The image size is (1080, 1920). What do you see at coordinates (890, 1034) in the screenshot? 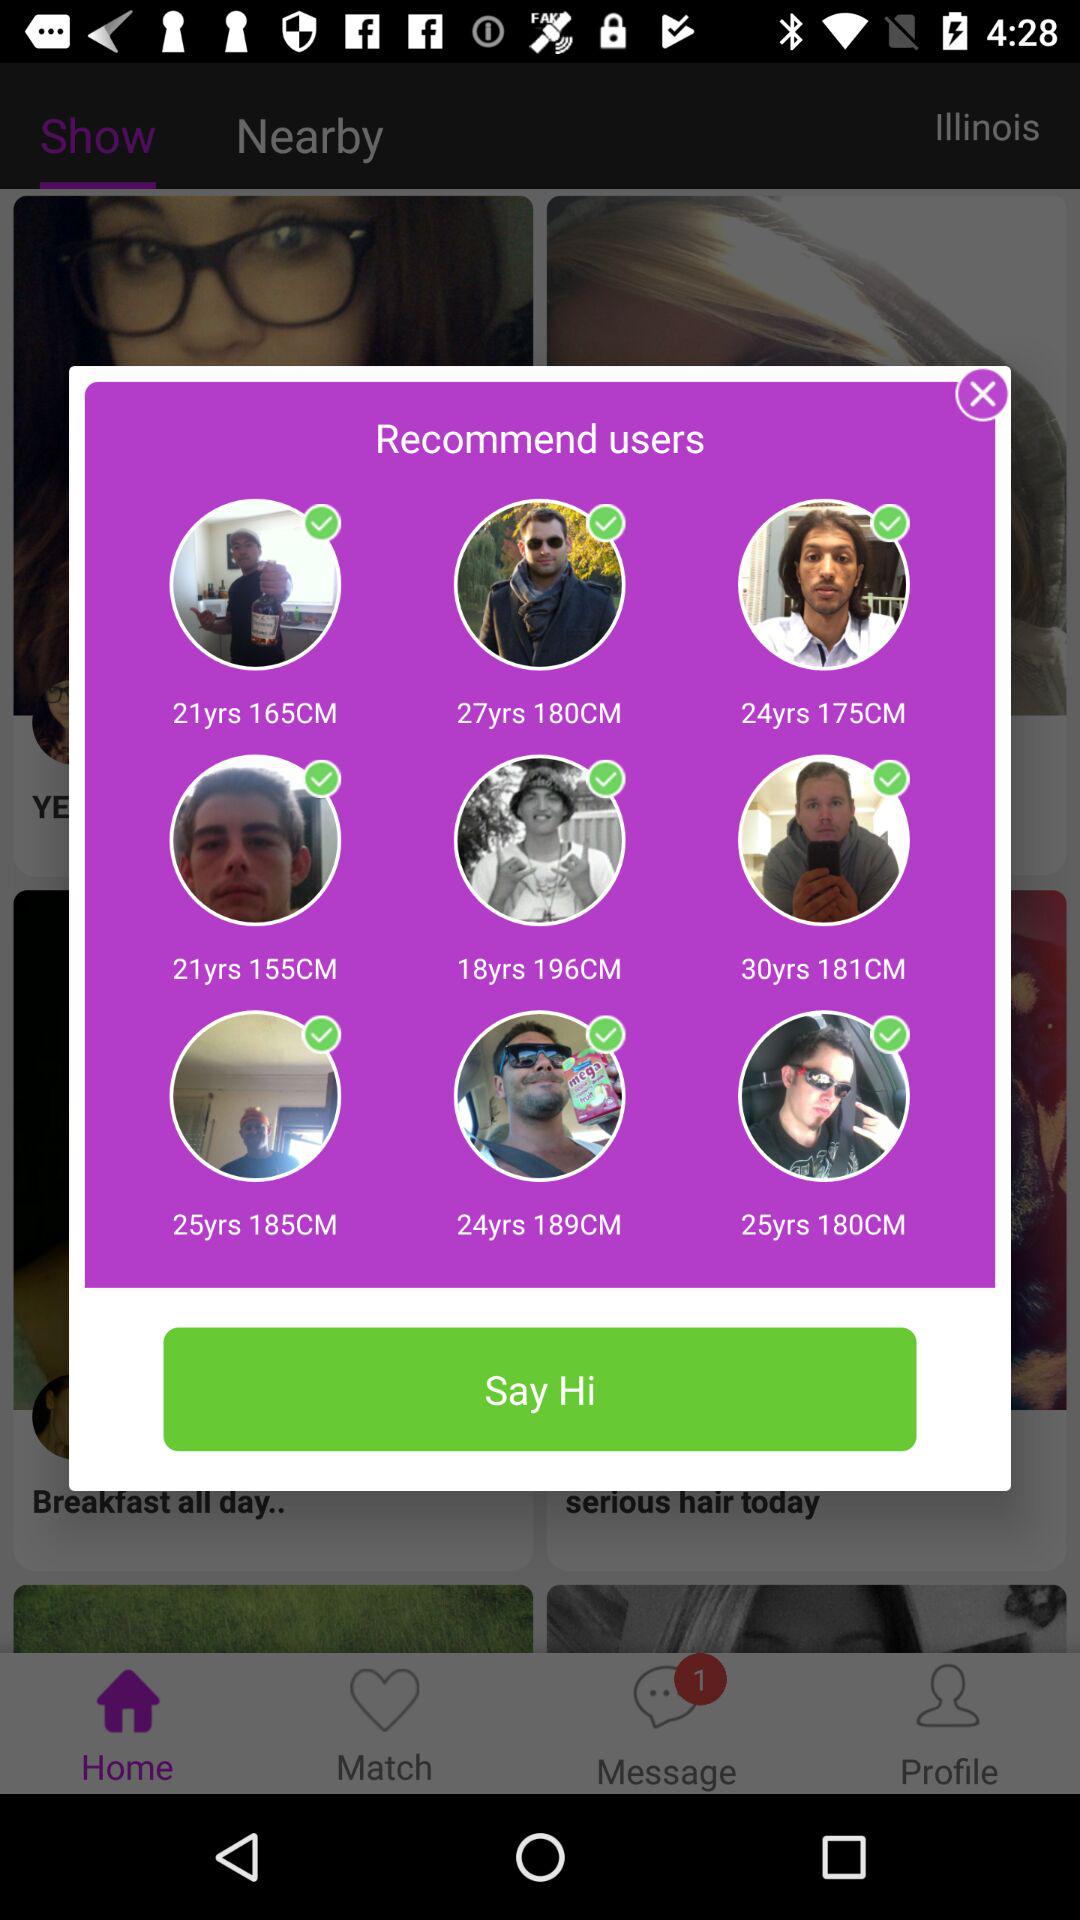
I see `select the particular user to say hi` at bounding box center [890, 1034].